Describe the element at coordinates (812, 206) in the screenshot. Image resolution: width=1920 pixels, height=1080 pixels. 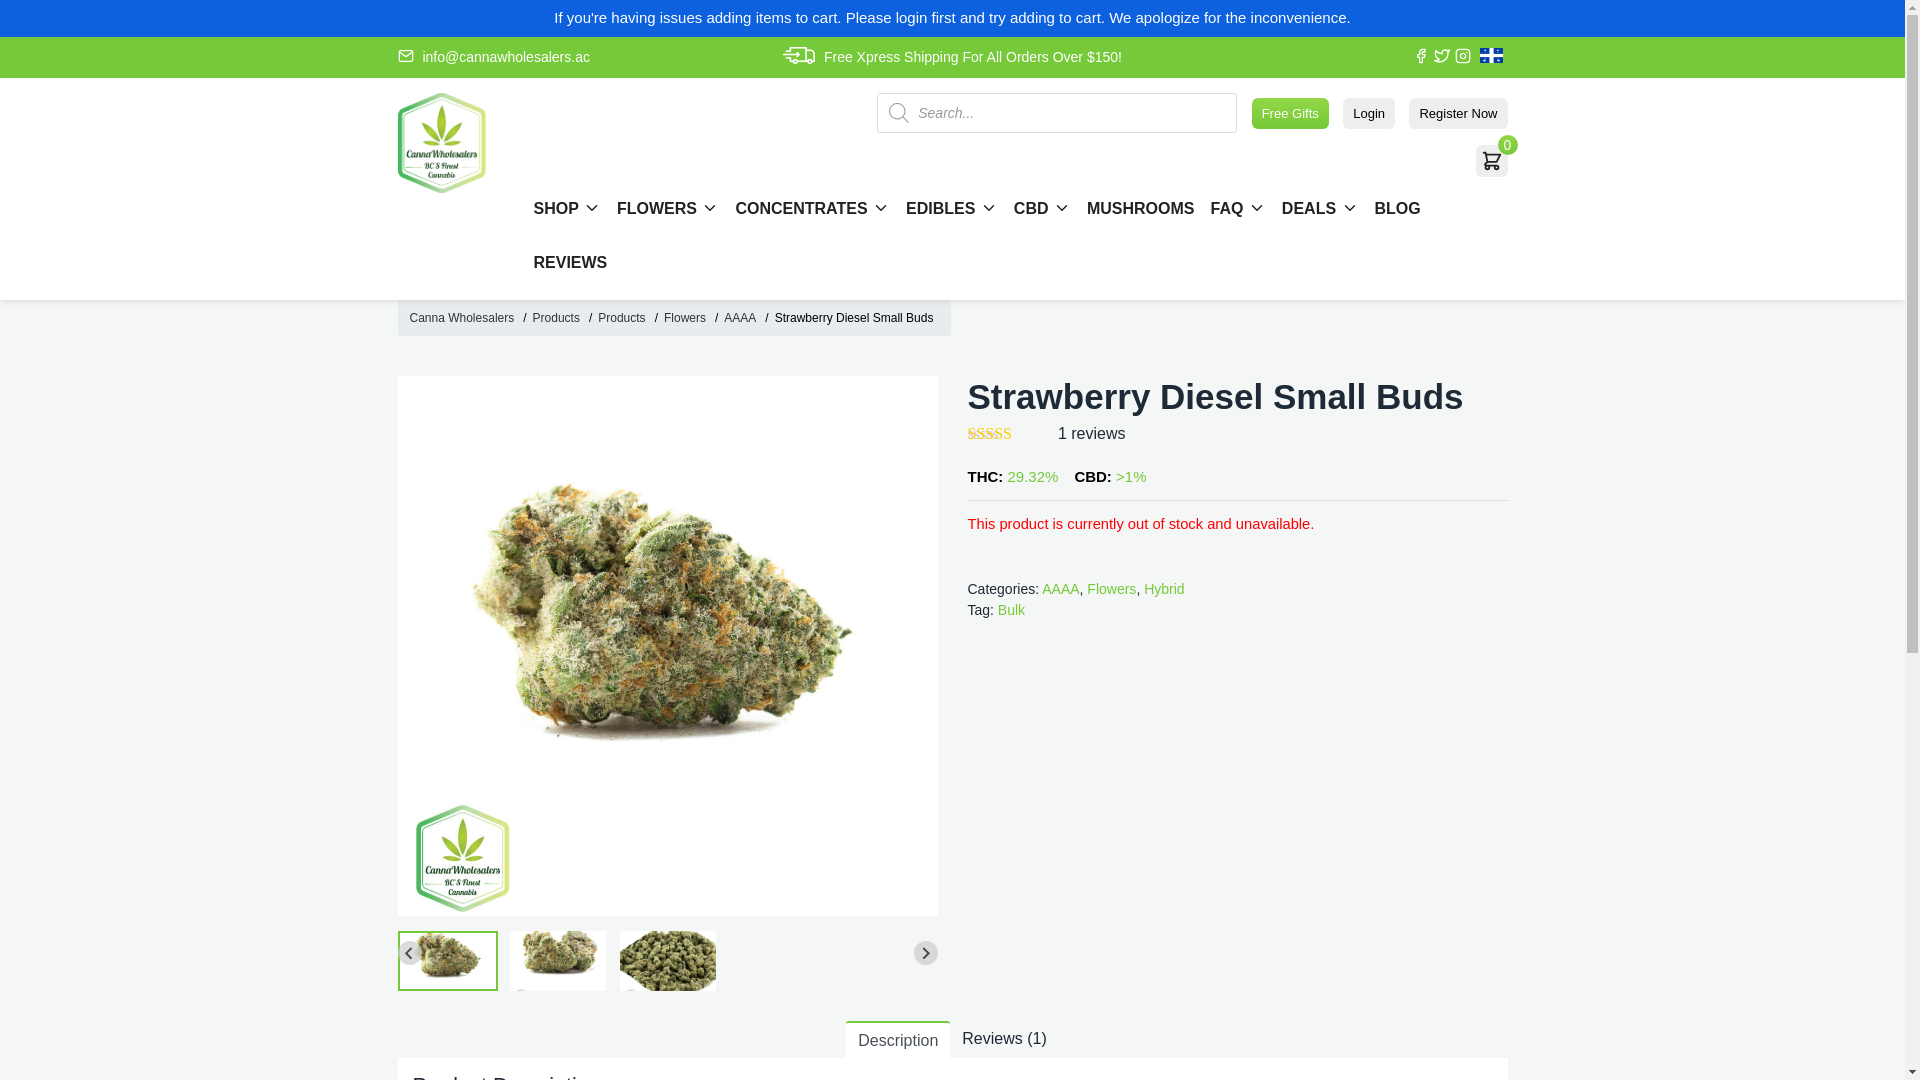
I see `CONCENTRATES` at that location.